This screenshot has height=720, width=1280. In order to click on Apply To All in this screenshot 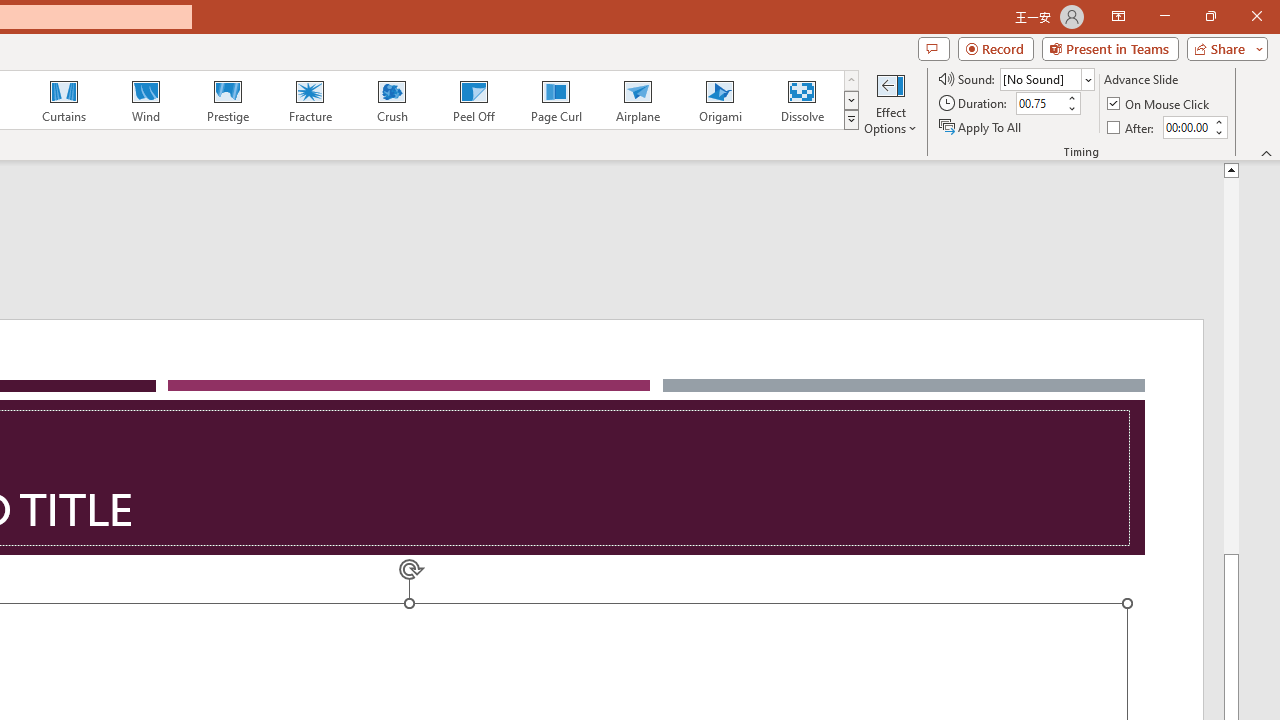, I will do `click(981, 126)`.